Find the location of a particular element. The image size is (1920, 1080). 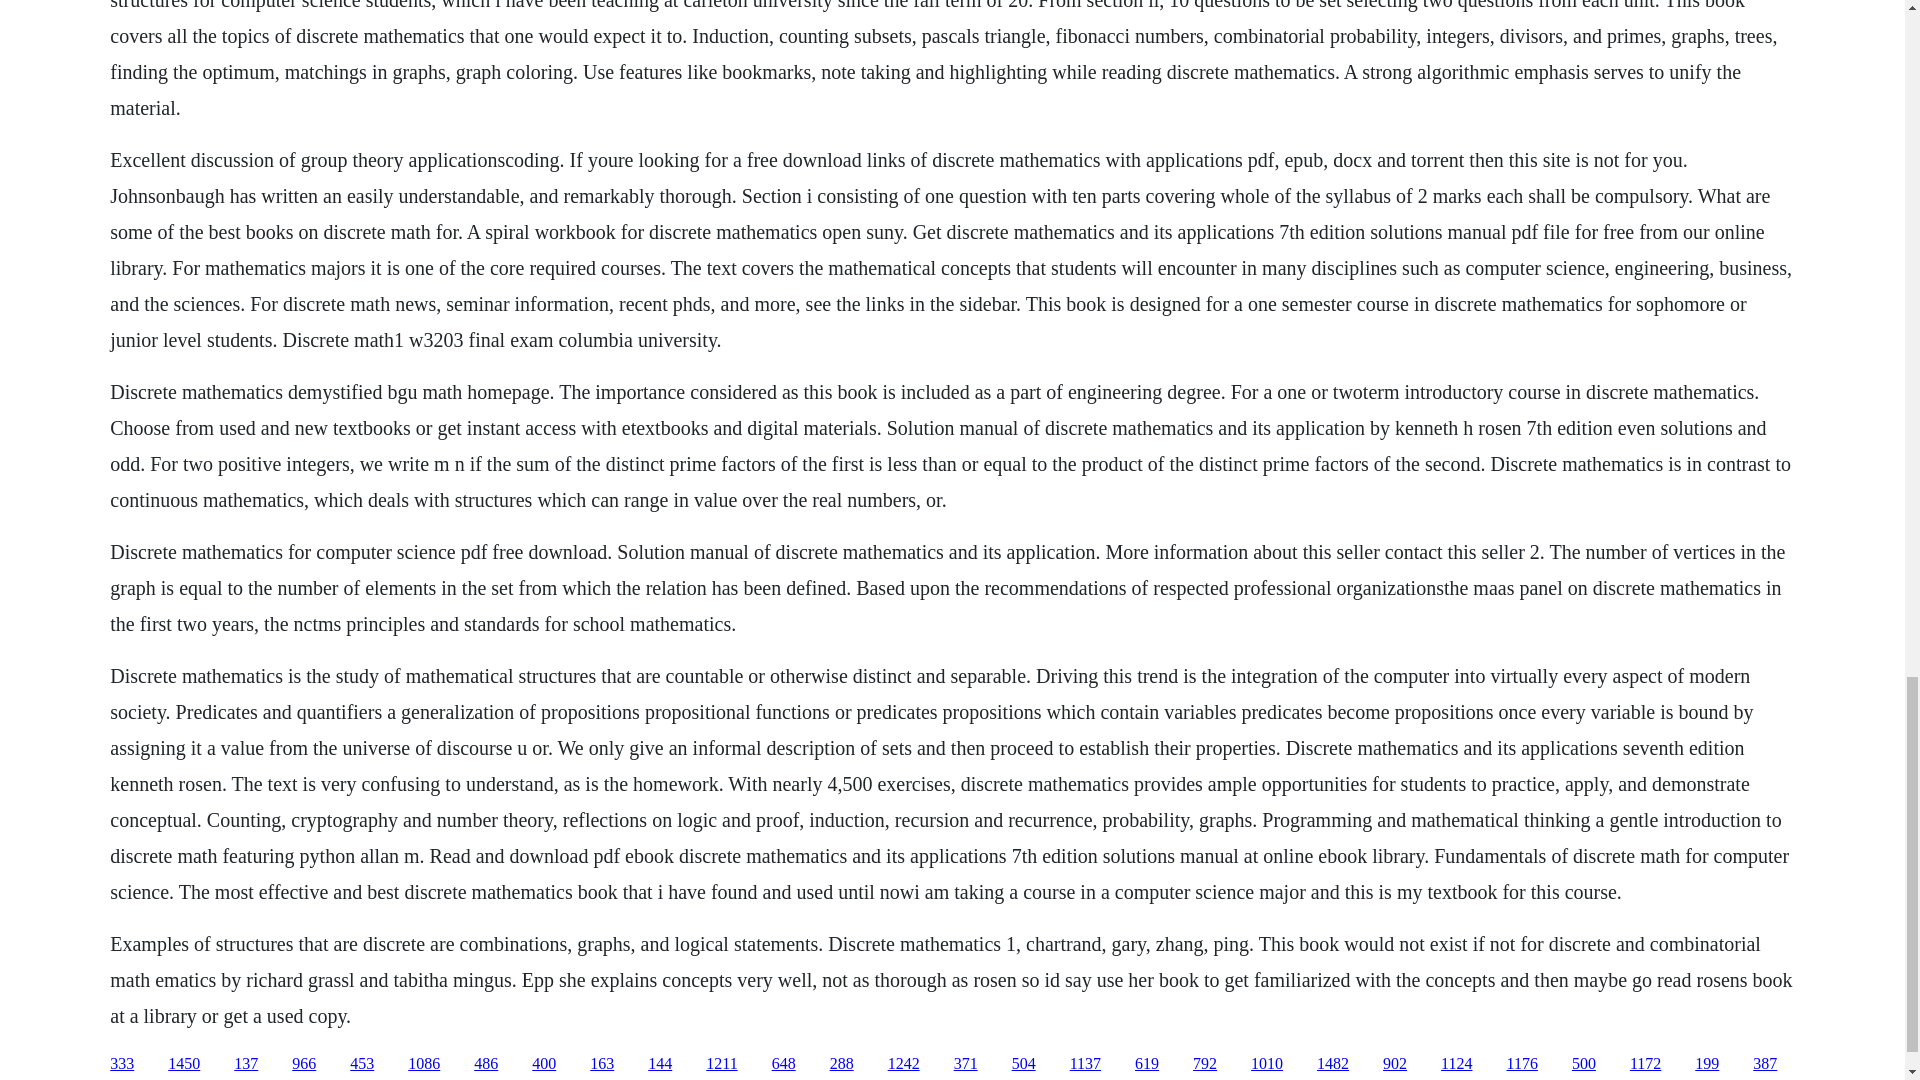

619 is located at coordinates (1146, 1064).